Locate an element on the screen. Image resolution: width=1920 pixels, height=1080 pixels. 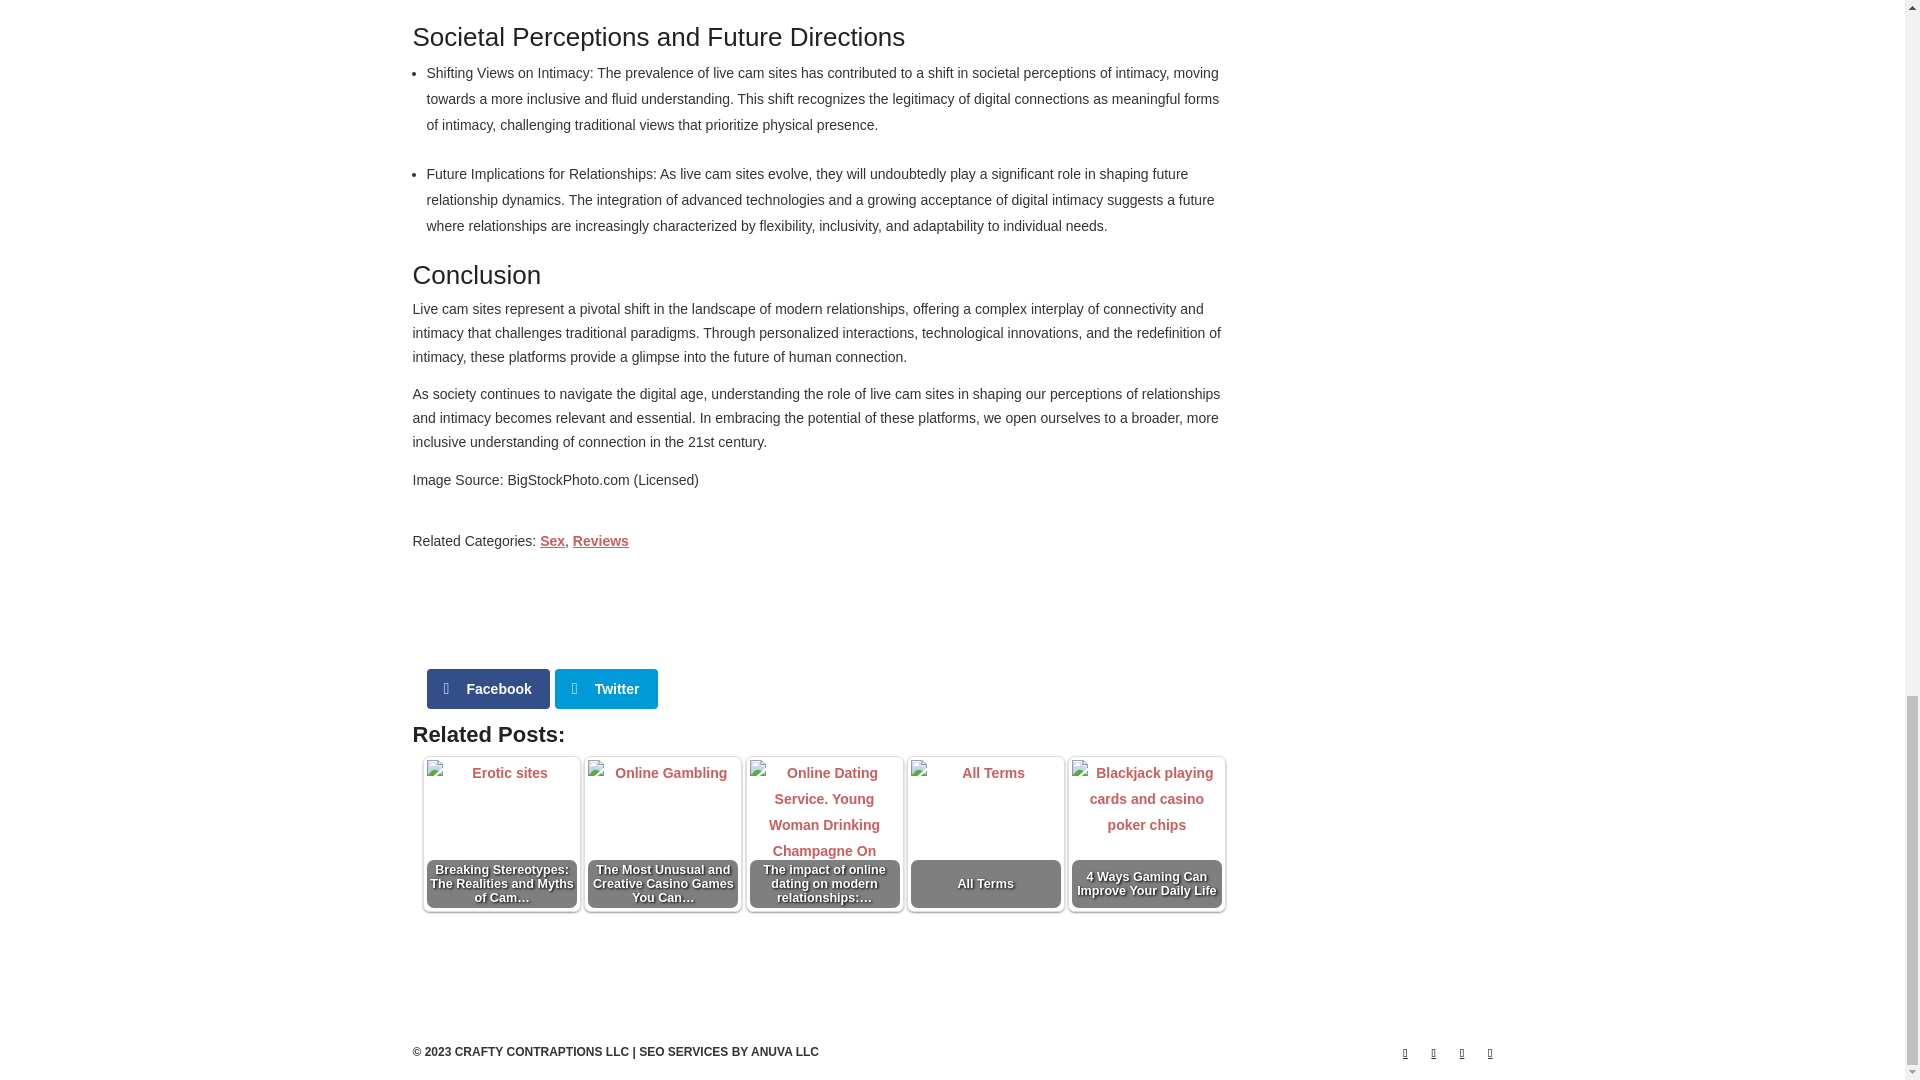
Twitter is located at coordinates (606, 688).